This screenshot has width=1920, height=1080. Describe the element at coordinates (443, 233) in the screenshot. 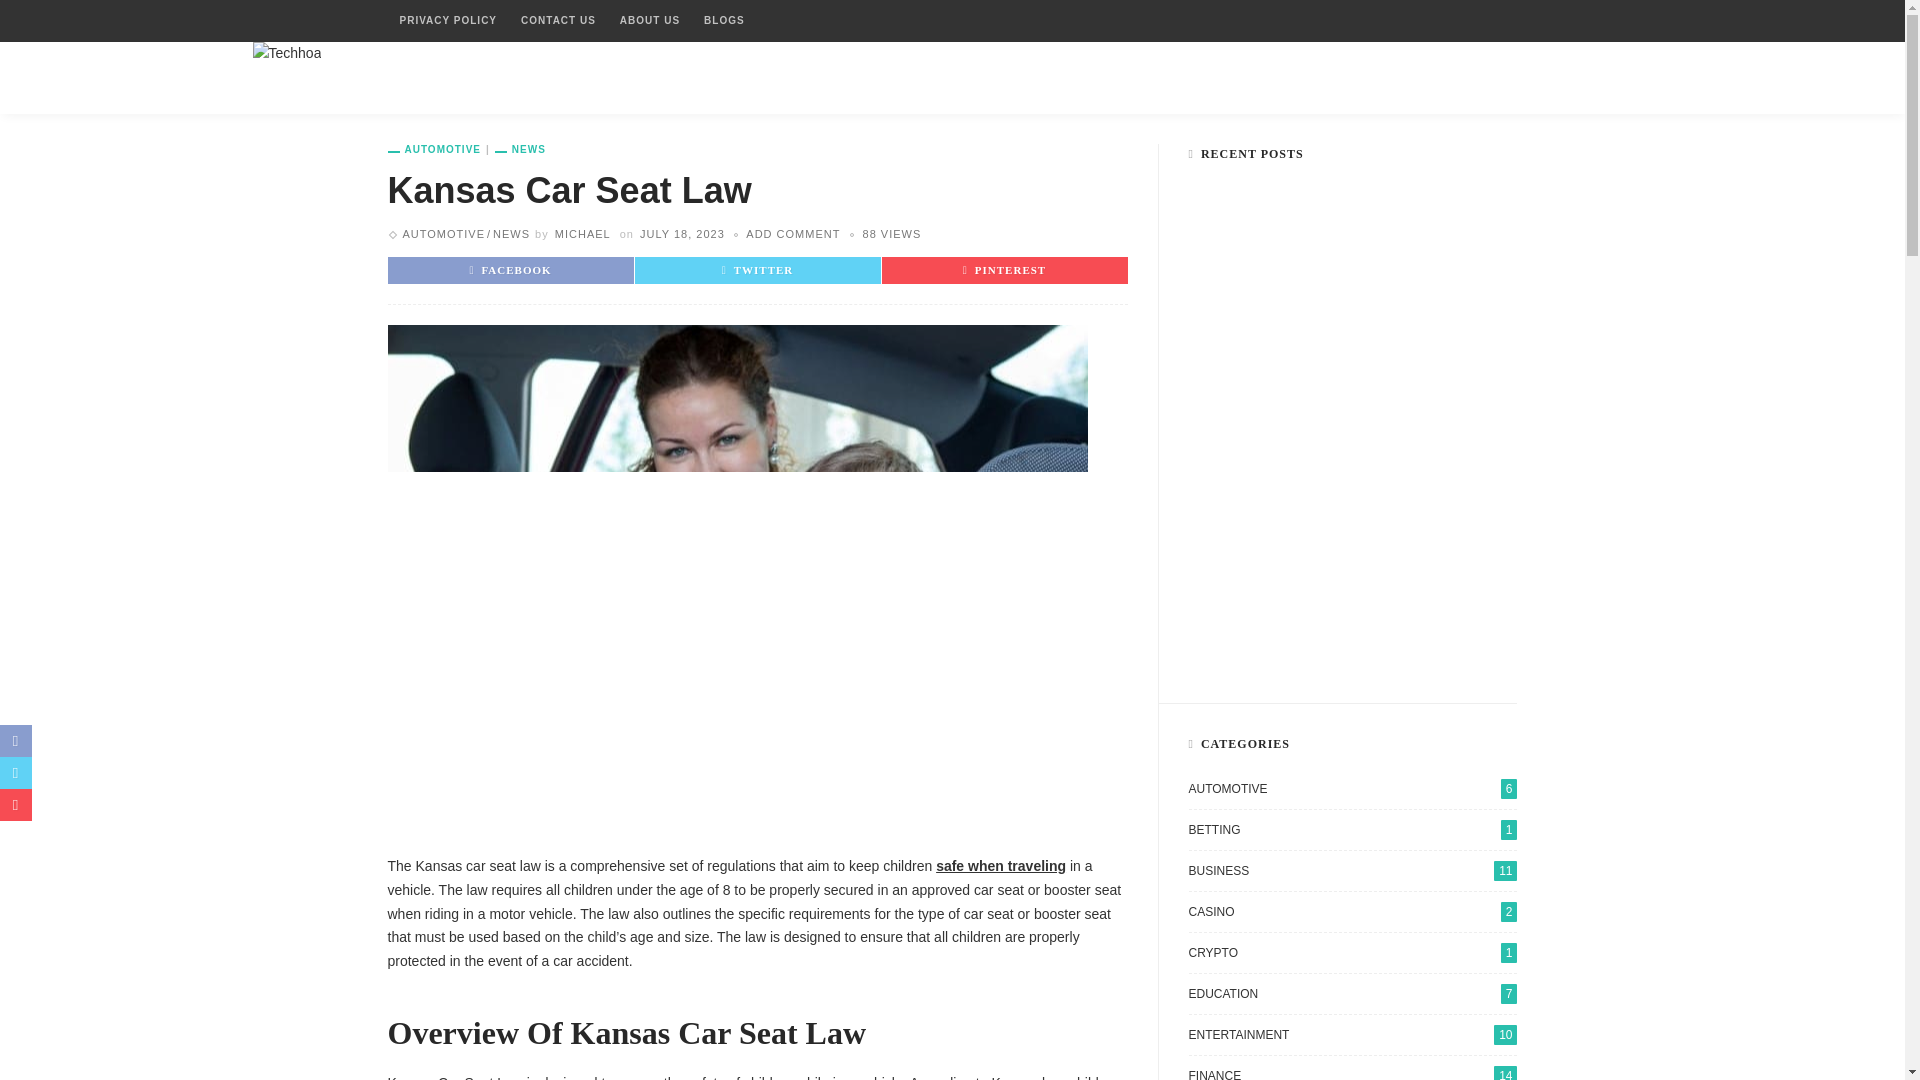

I see `Automotive` at that location.